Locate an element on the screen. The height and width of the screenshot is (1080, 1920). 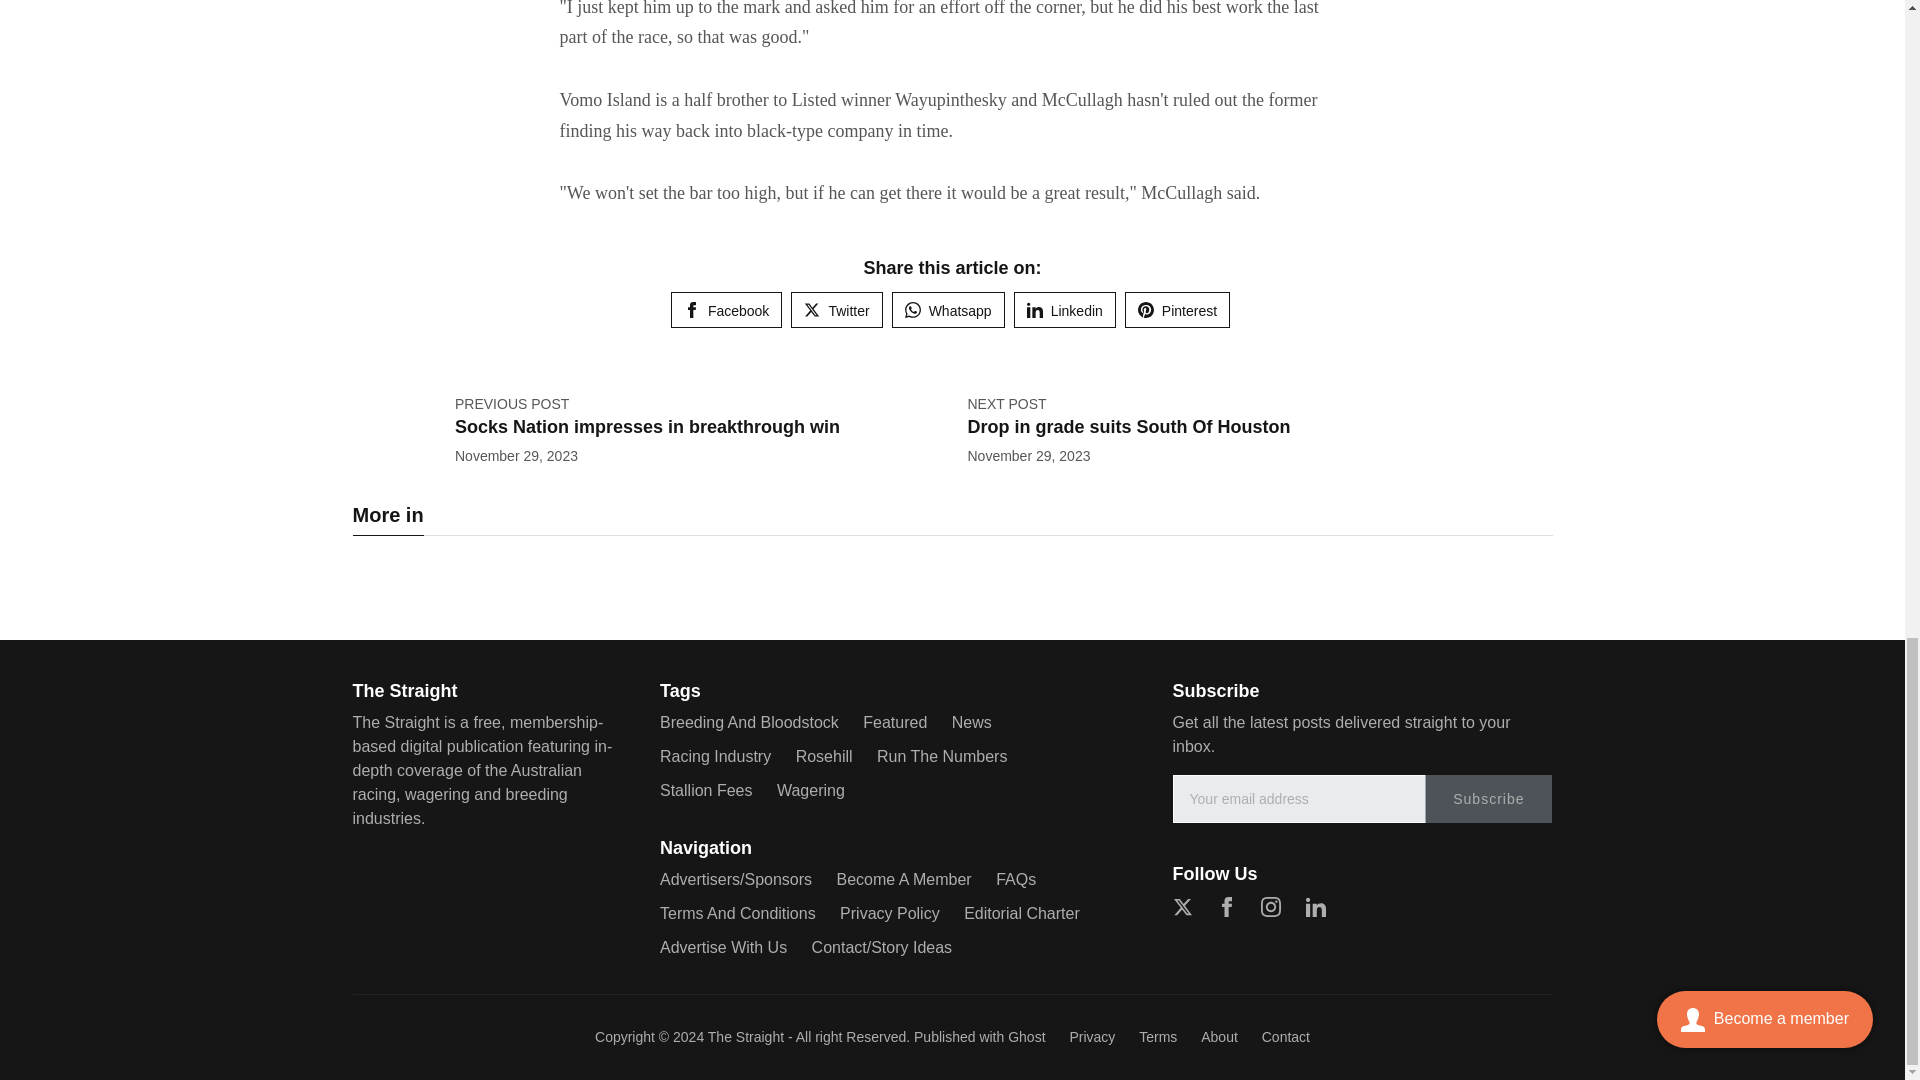
Whatsapp is located at coordinates (948, 310).